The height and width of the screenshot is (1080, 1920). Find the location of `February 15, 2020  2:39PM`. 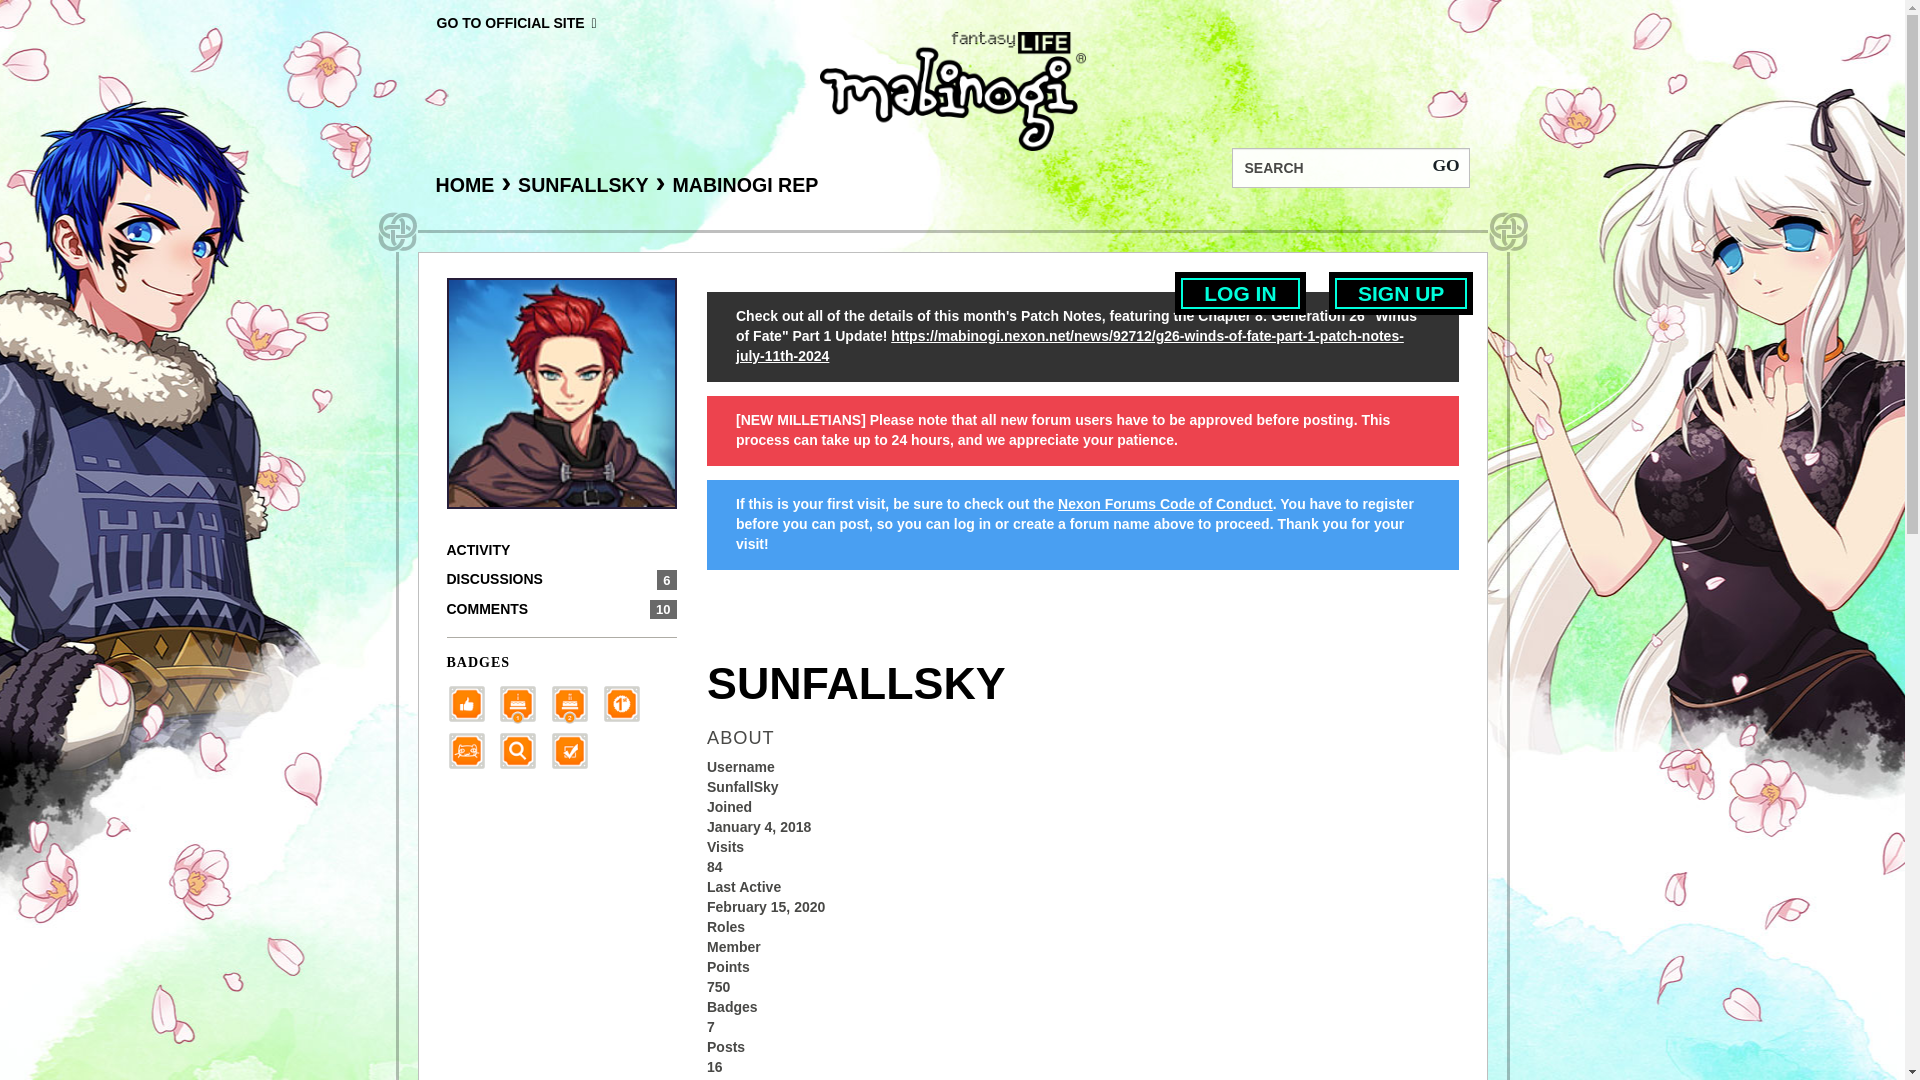

February 15, 2020  2:39PM is located at coordinates (766, 906).